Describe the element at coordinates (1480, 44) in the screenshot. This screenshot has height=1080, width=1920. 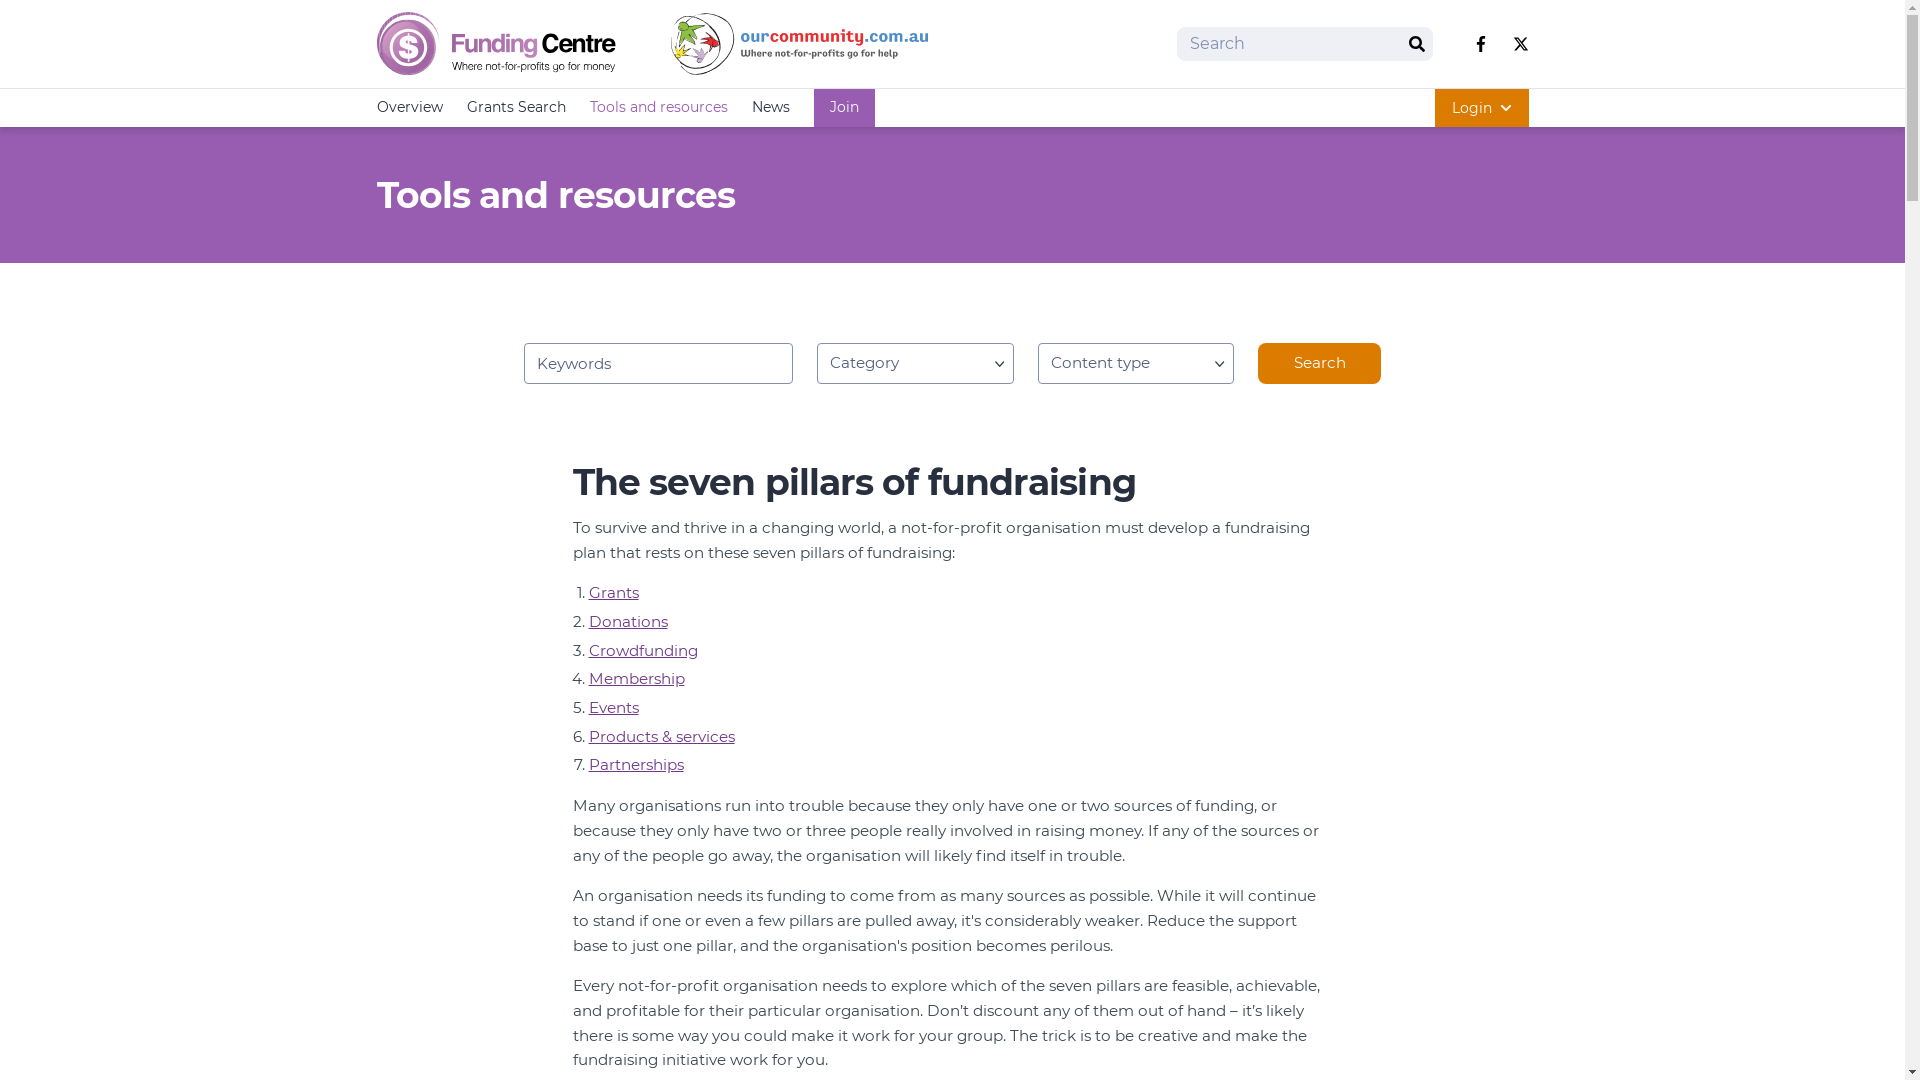
I see `Like us on Facebook` at that location.